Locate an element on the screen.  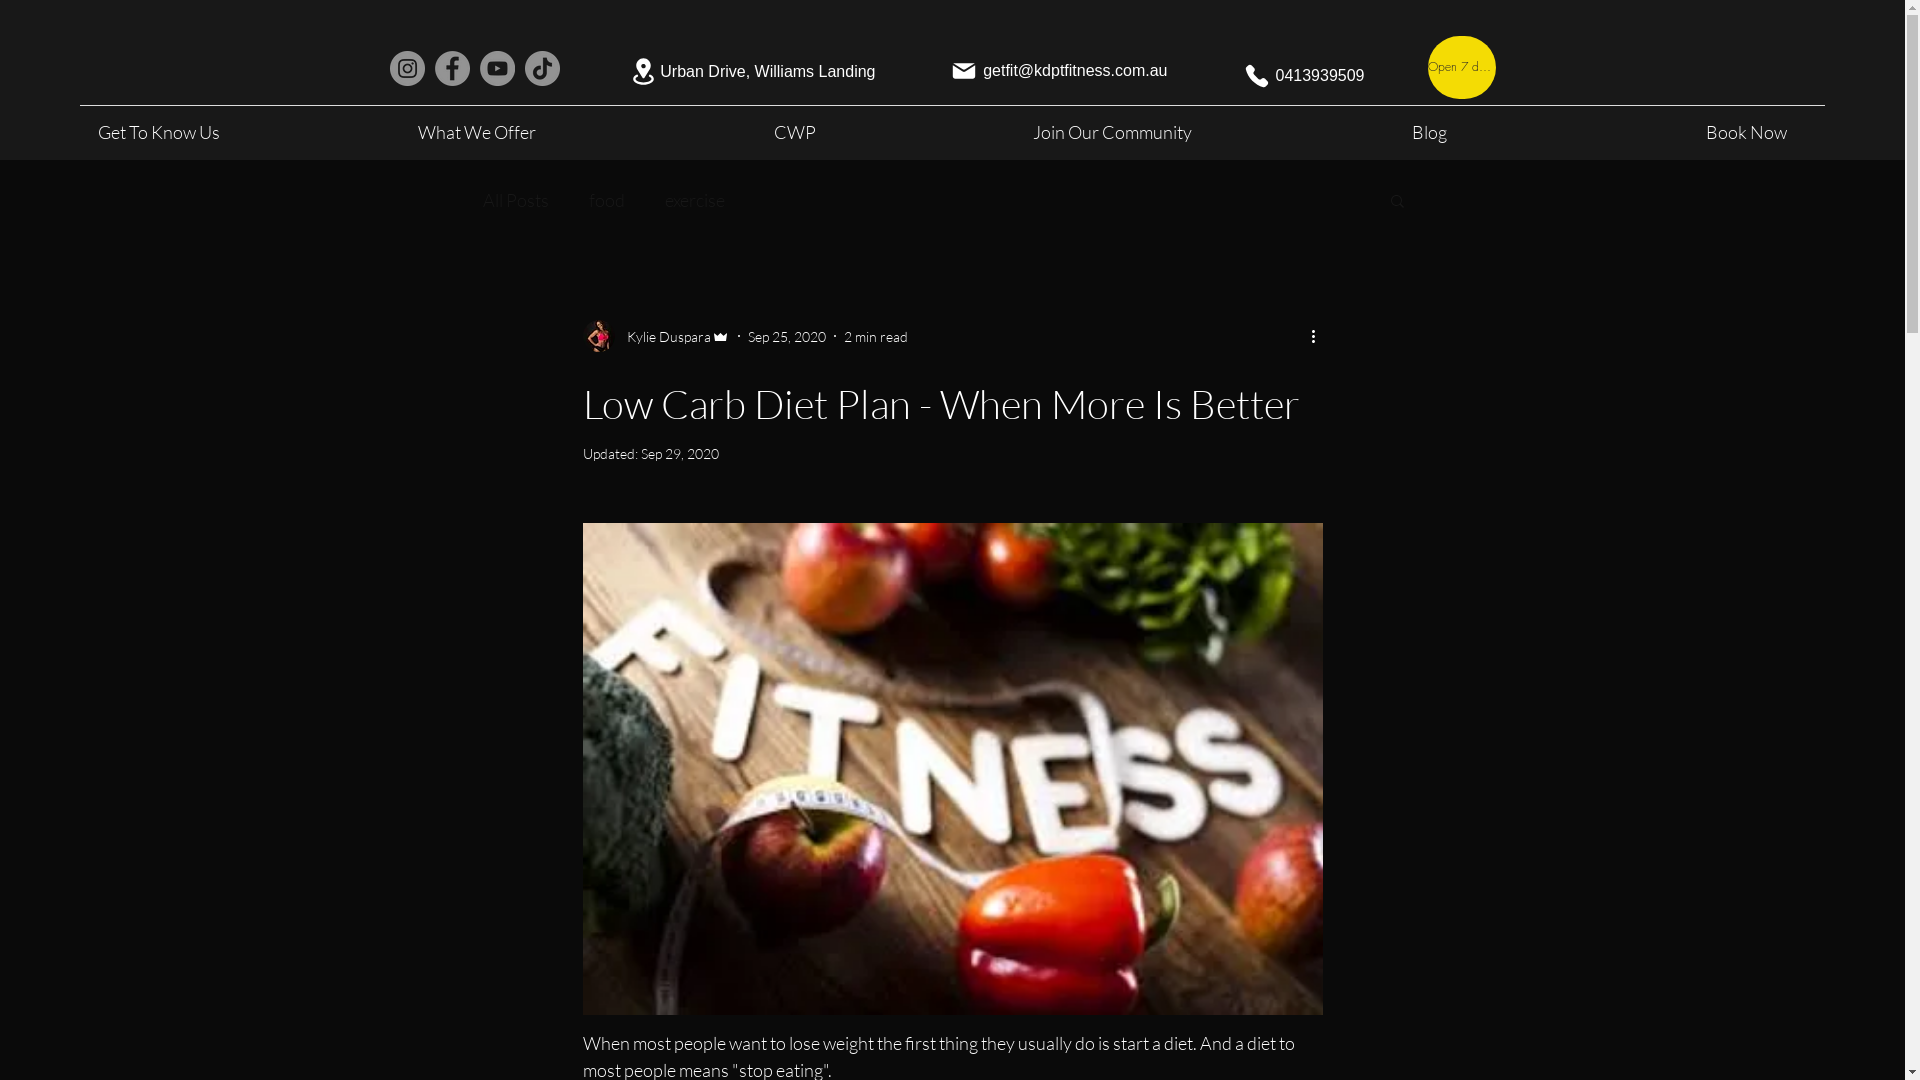
Urban Drive, Williams Landing is located at coordinates (738, 72).